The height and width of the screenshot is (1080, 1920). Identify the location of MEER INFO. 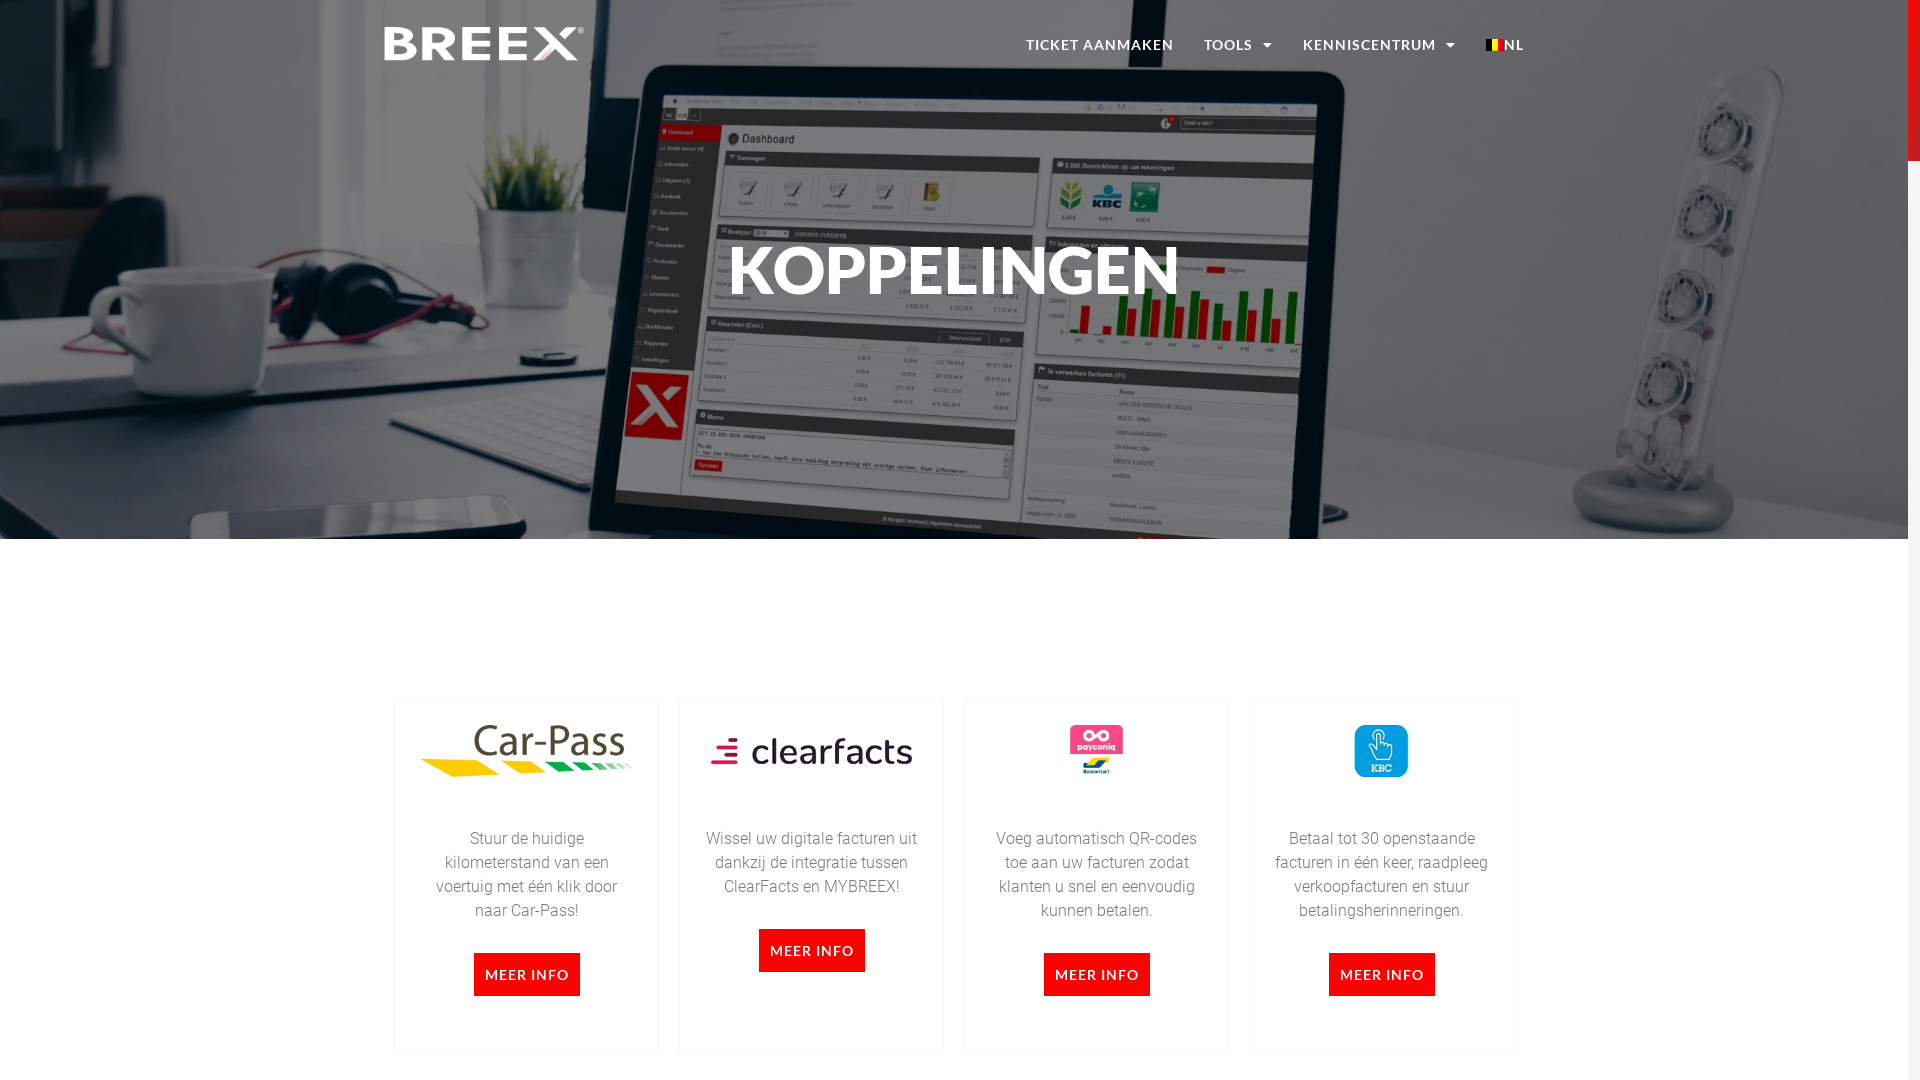
(811, 950).